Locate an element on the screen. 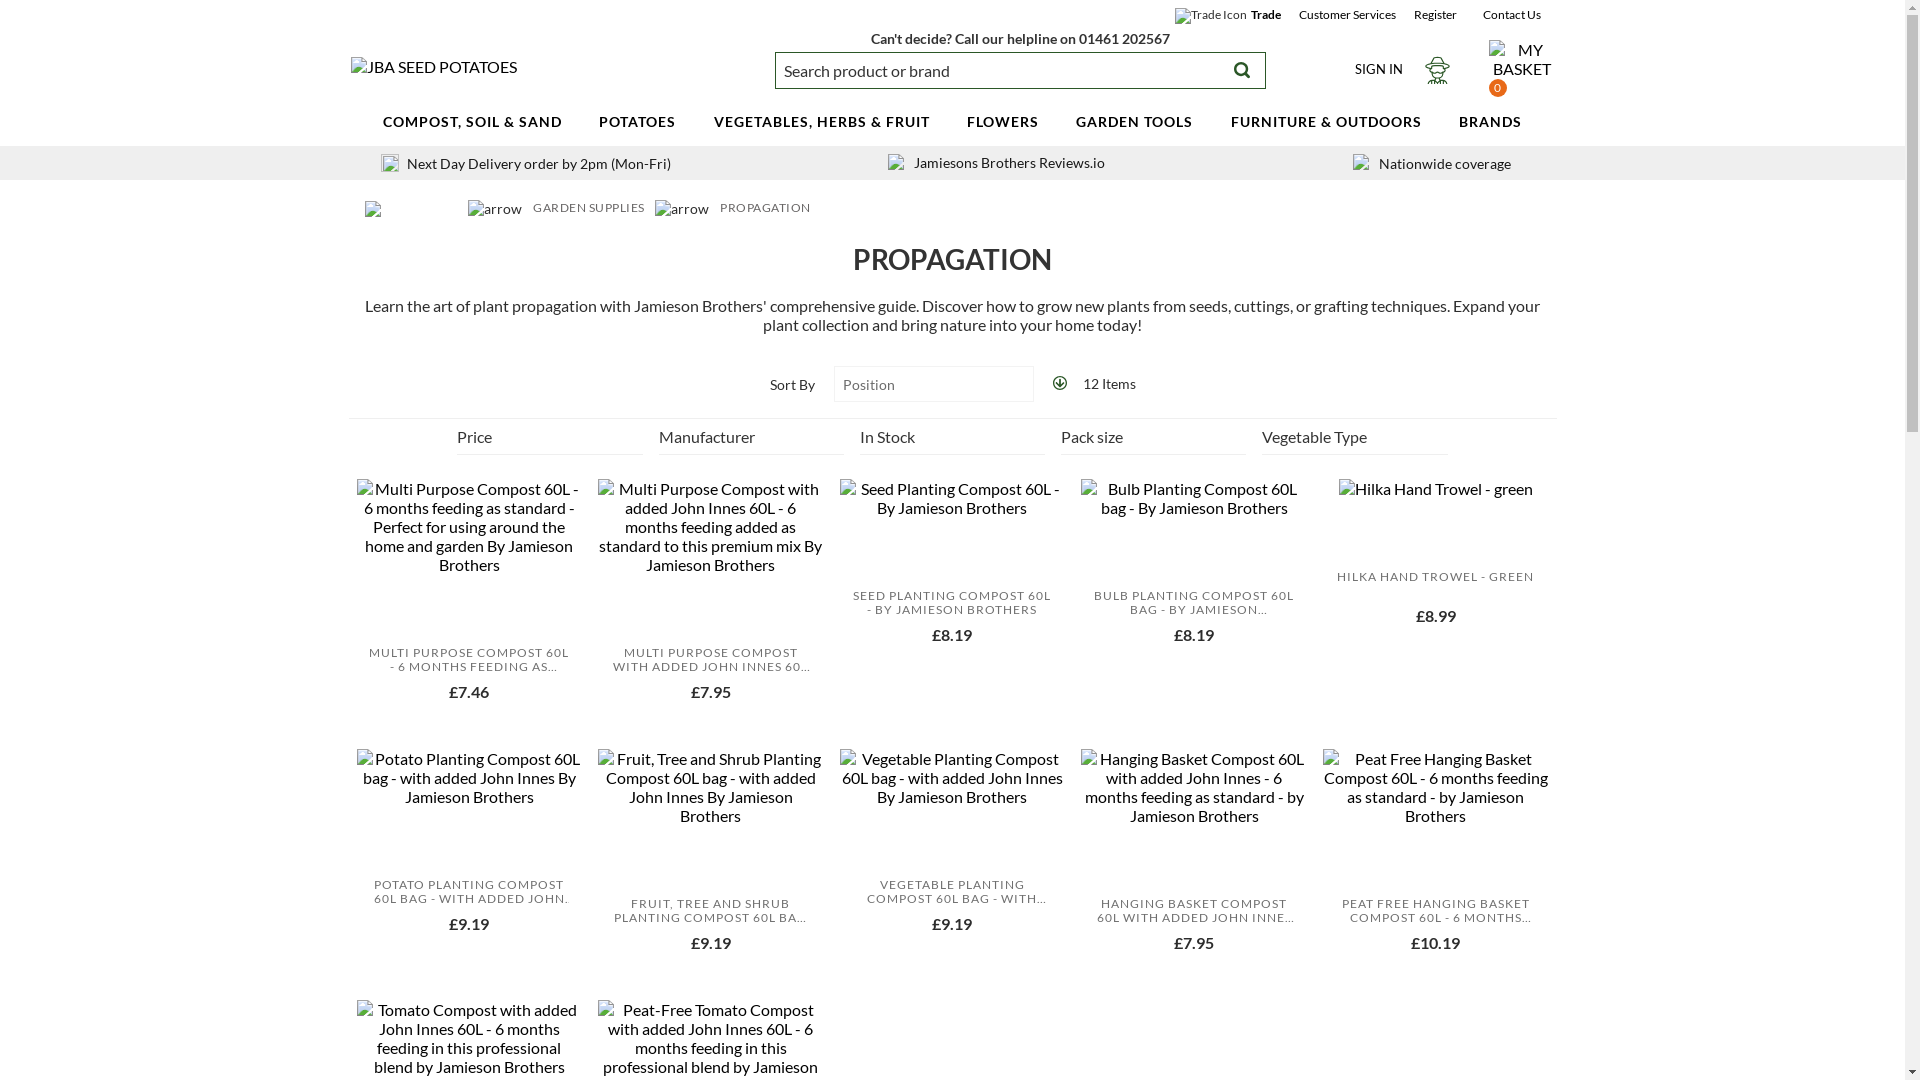 The height and width of the screenshot is (1080, 1920). Customer Services is located at coordinates (1346, 14).